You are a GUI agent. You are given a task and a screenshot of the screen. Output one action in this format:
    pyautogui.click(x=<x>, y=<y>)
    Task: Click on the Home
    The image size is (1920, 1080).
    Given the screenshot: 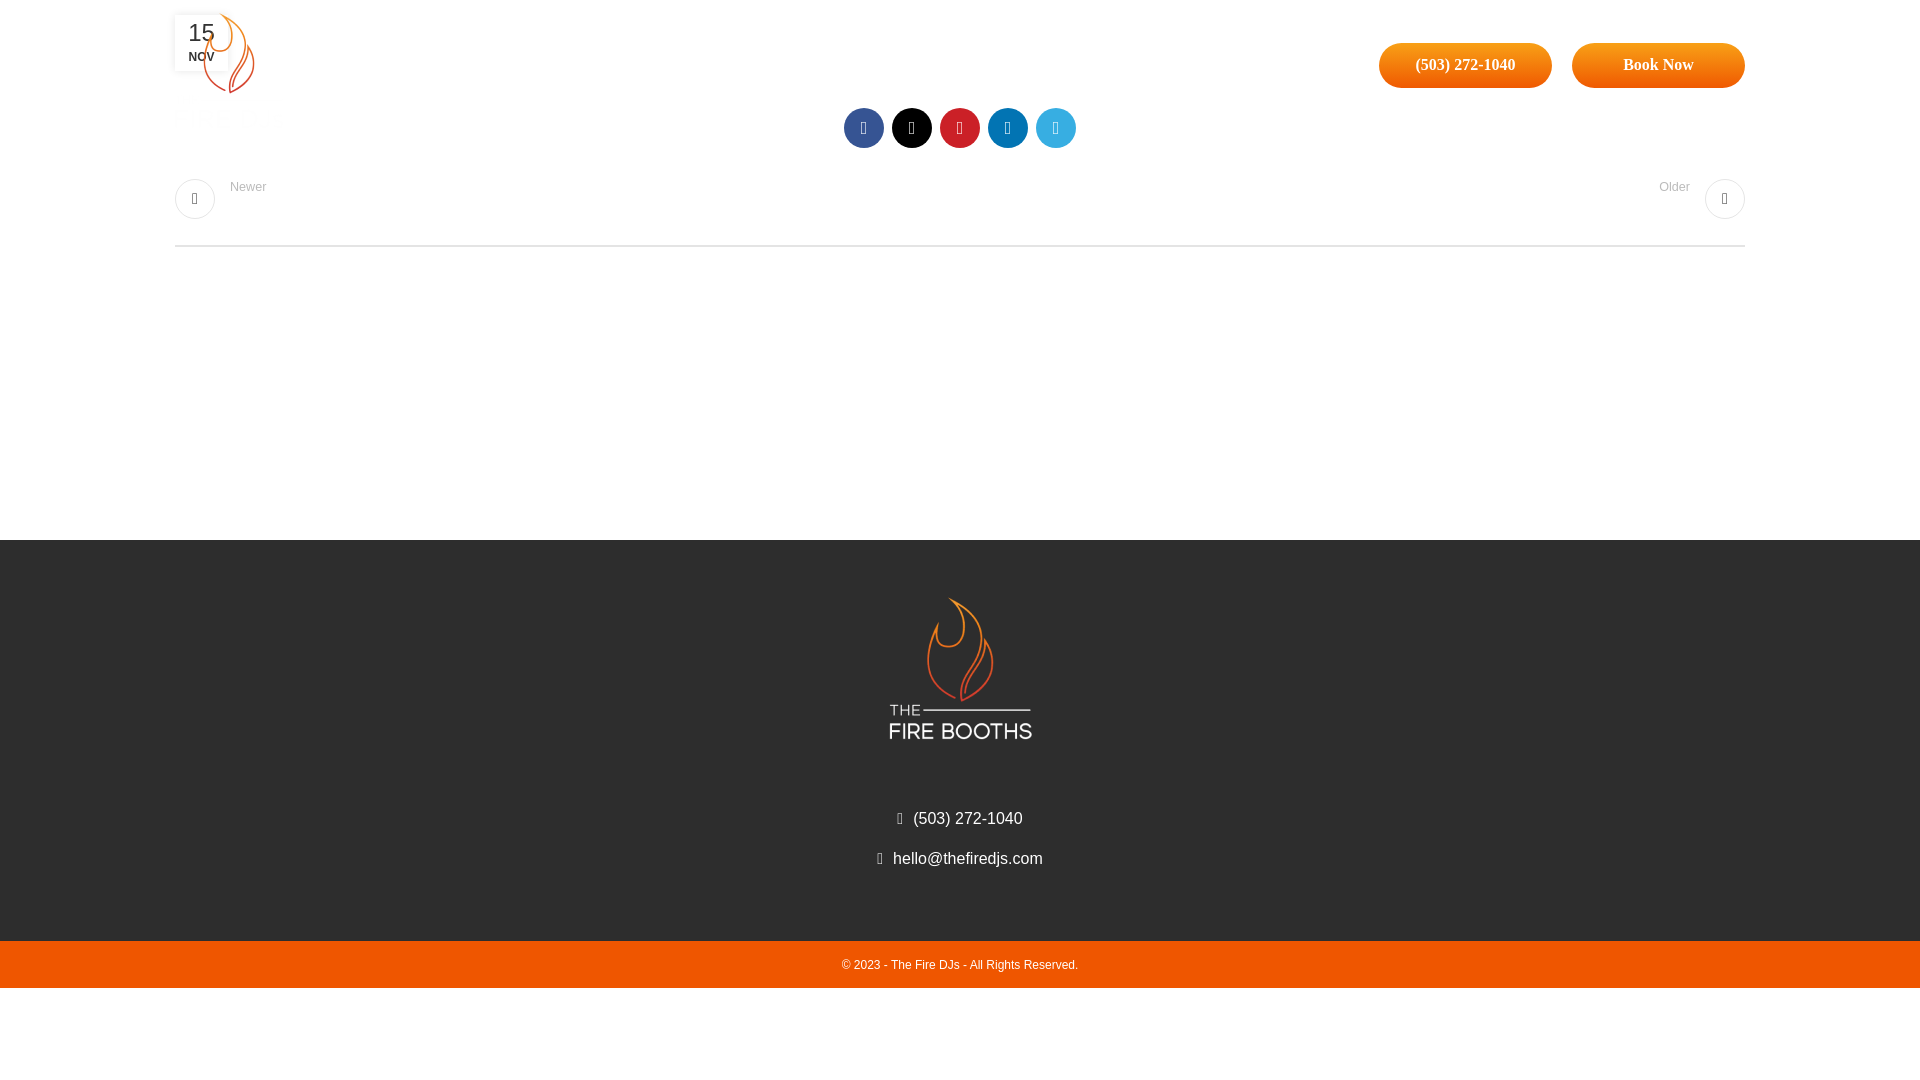 What is the action you would take?
    pyautogui.click(x=567, y=198)
    